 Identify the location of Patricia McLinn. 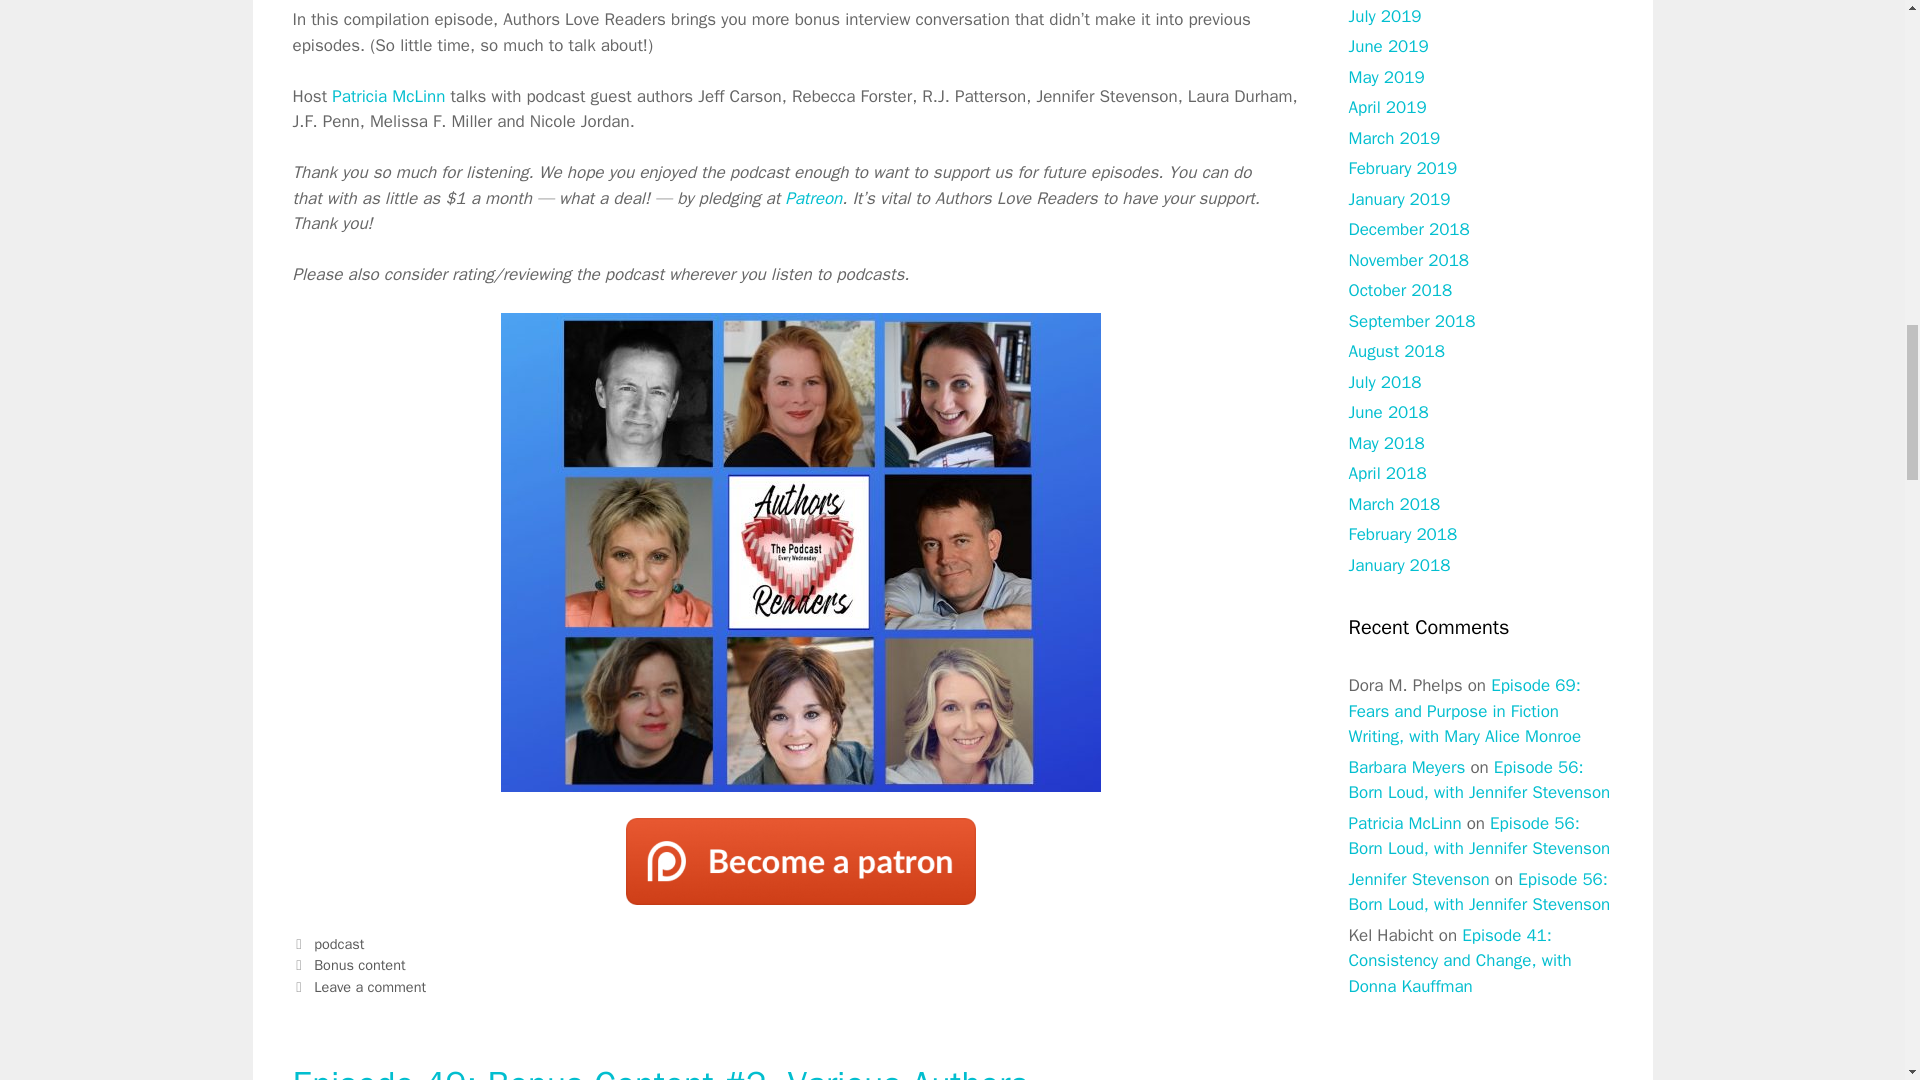
(388, 96).